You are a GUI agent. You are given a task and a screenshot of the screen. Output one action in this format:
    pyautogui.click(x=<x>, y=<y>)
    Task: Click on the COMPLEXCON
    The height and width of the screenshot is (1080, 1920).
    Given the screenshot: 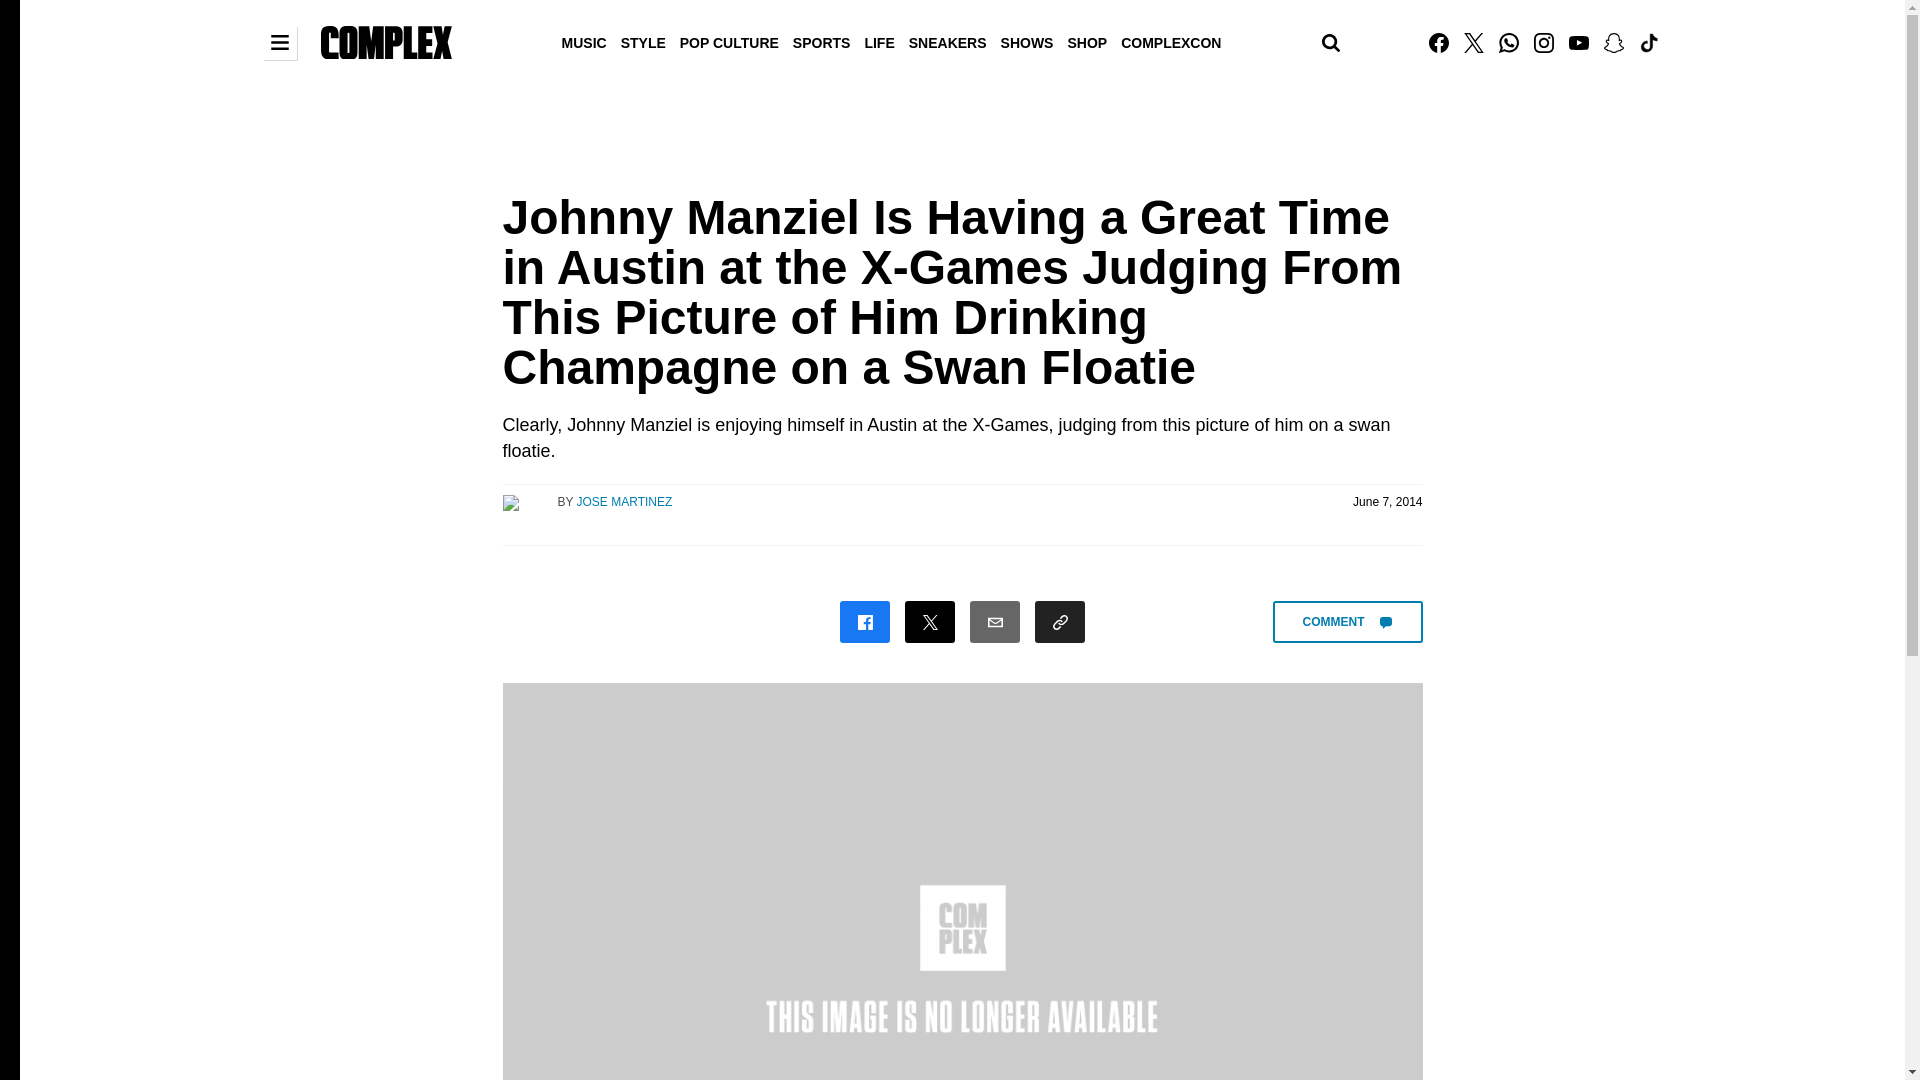 What is the action you would take?
    pyautogui.click(x=1170, y=41)
    